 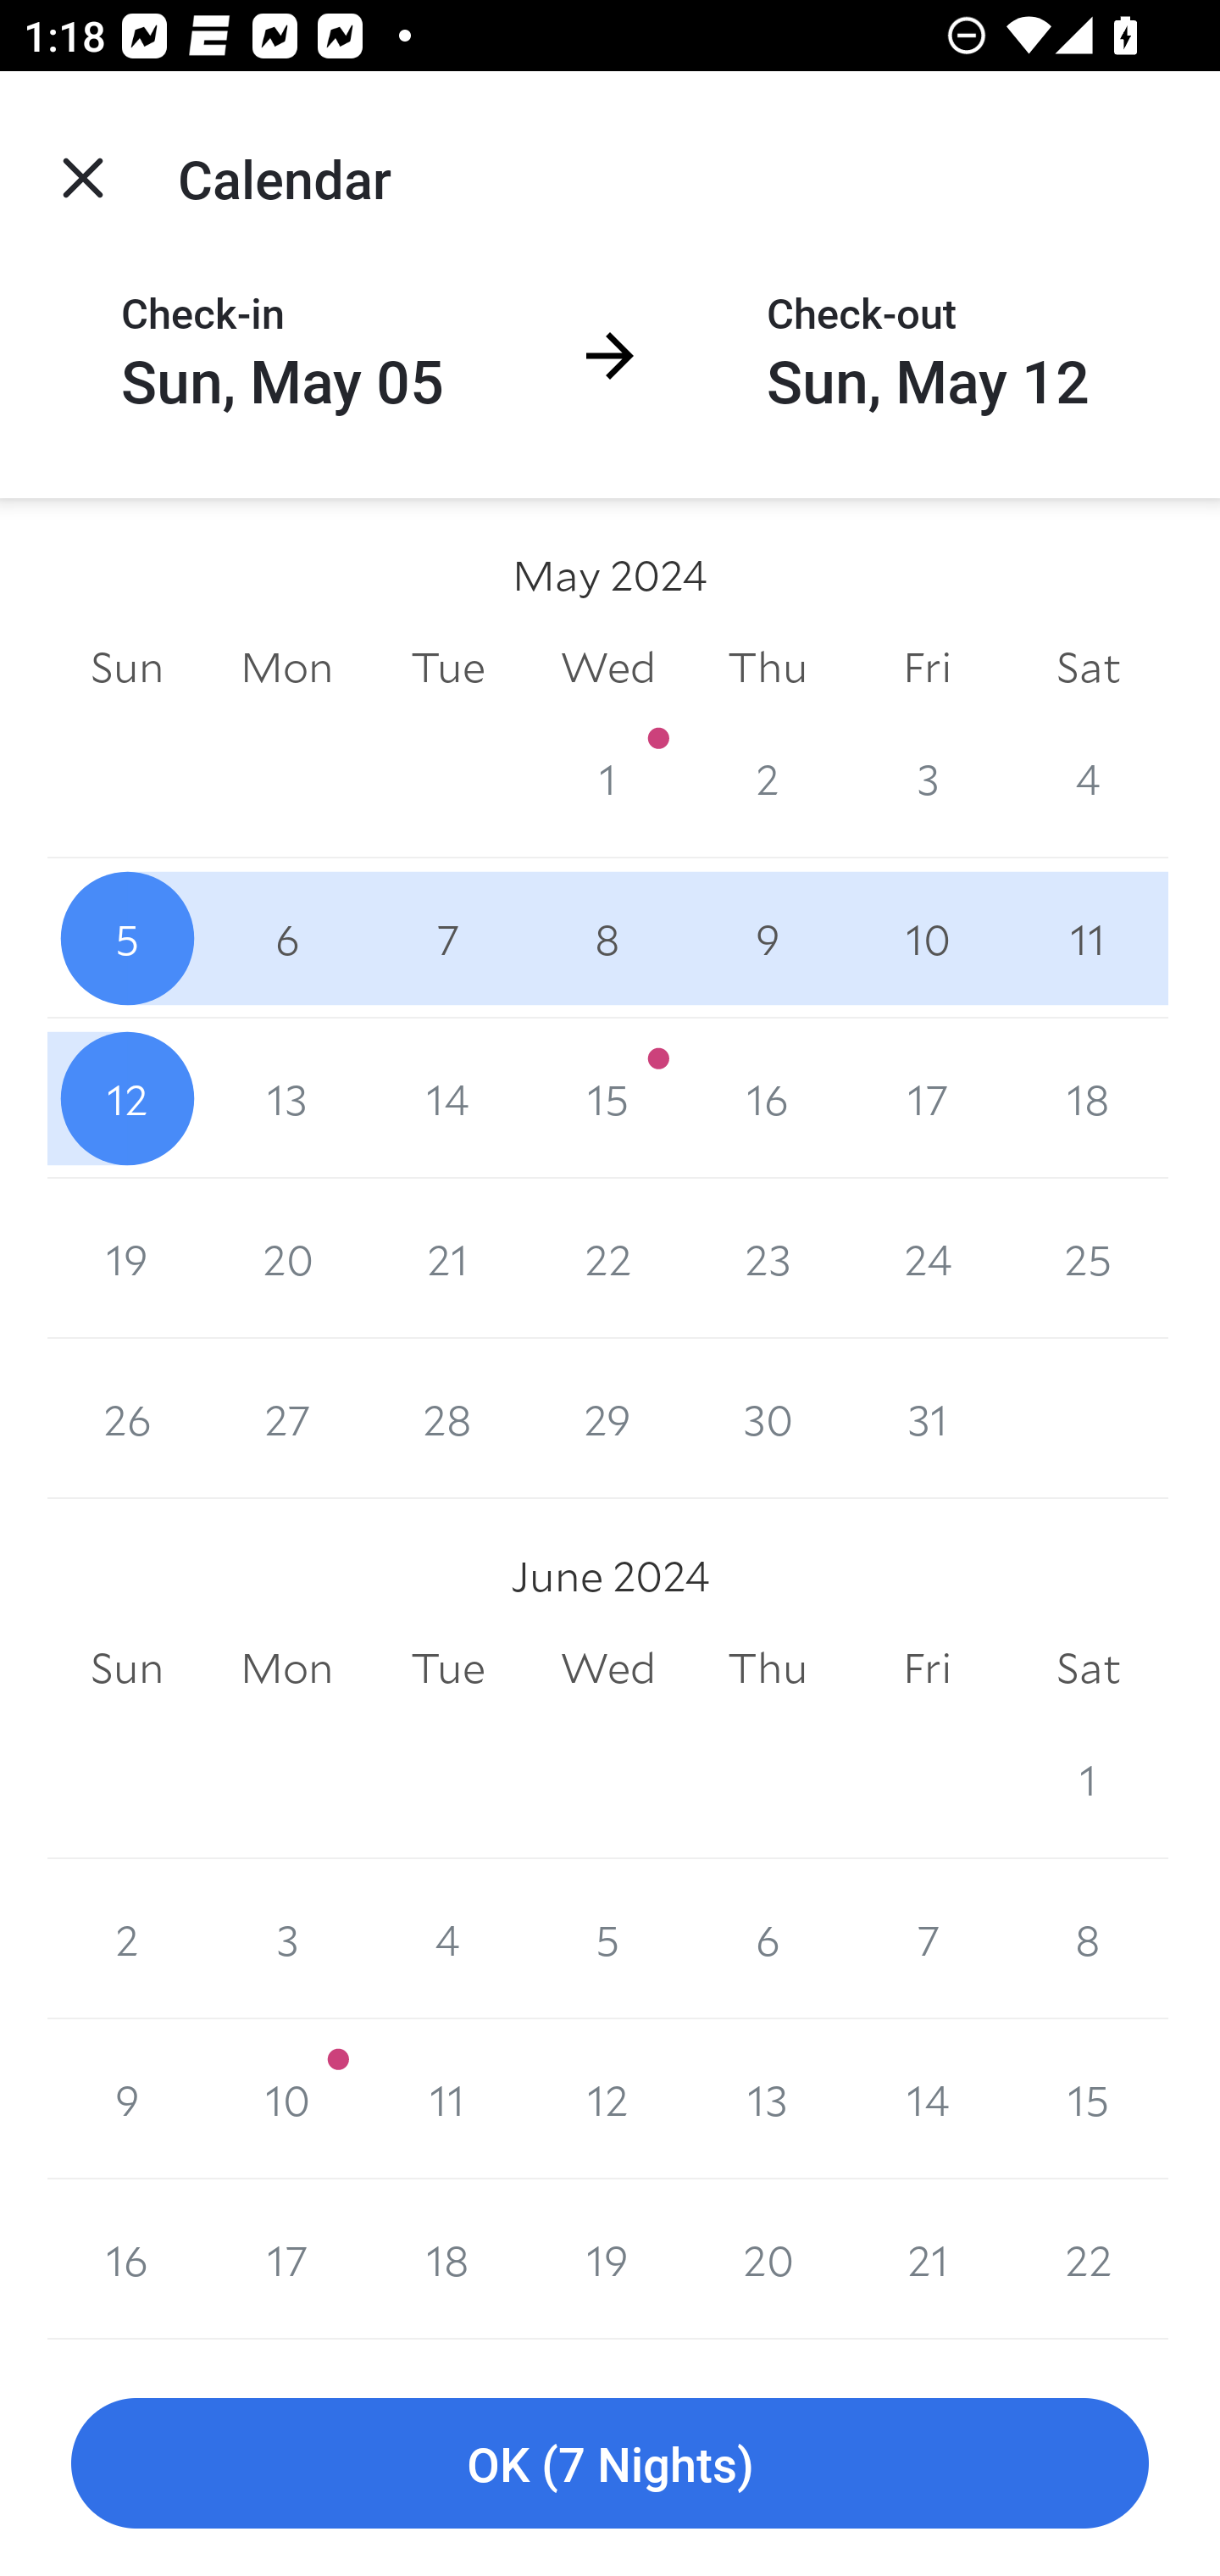 I want to click on 12 12 June 2024, so click(x=608, y=2099).